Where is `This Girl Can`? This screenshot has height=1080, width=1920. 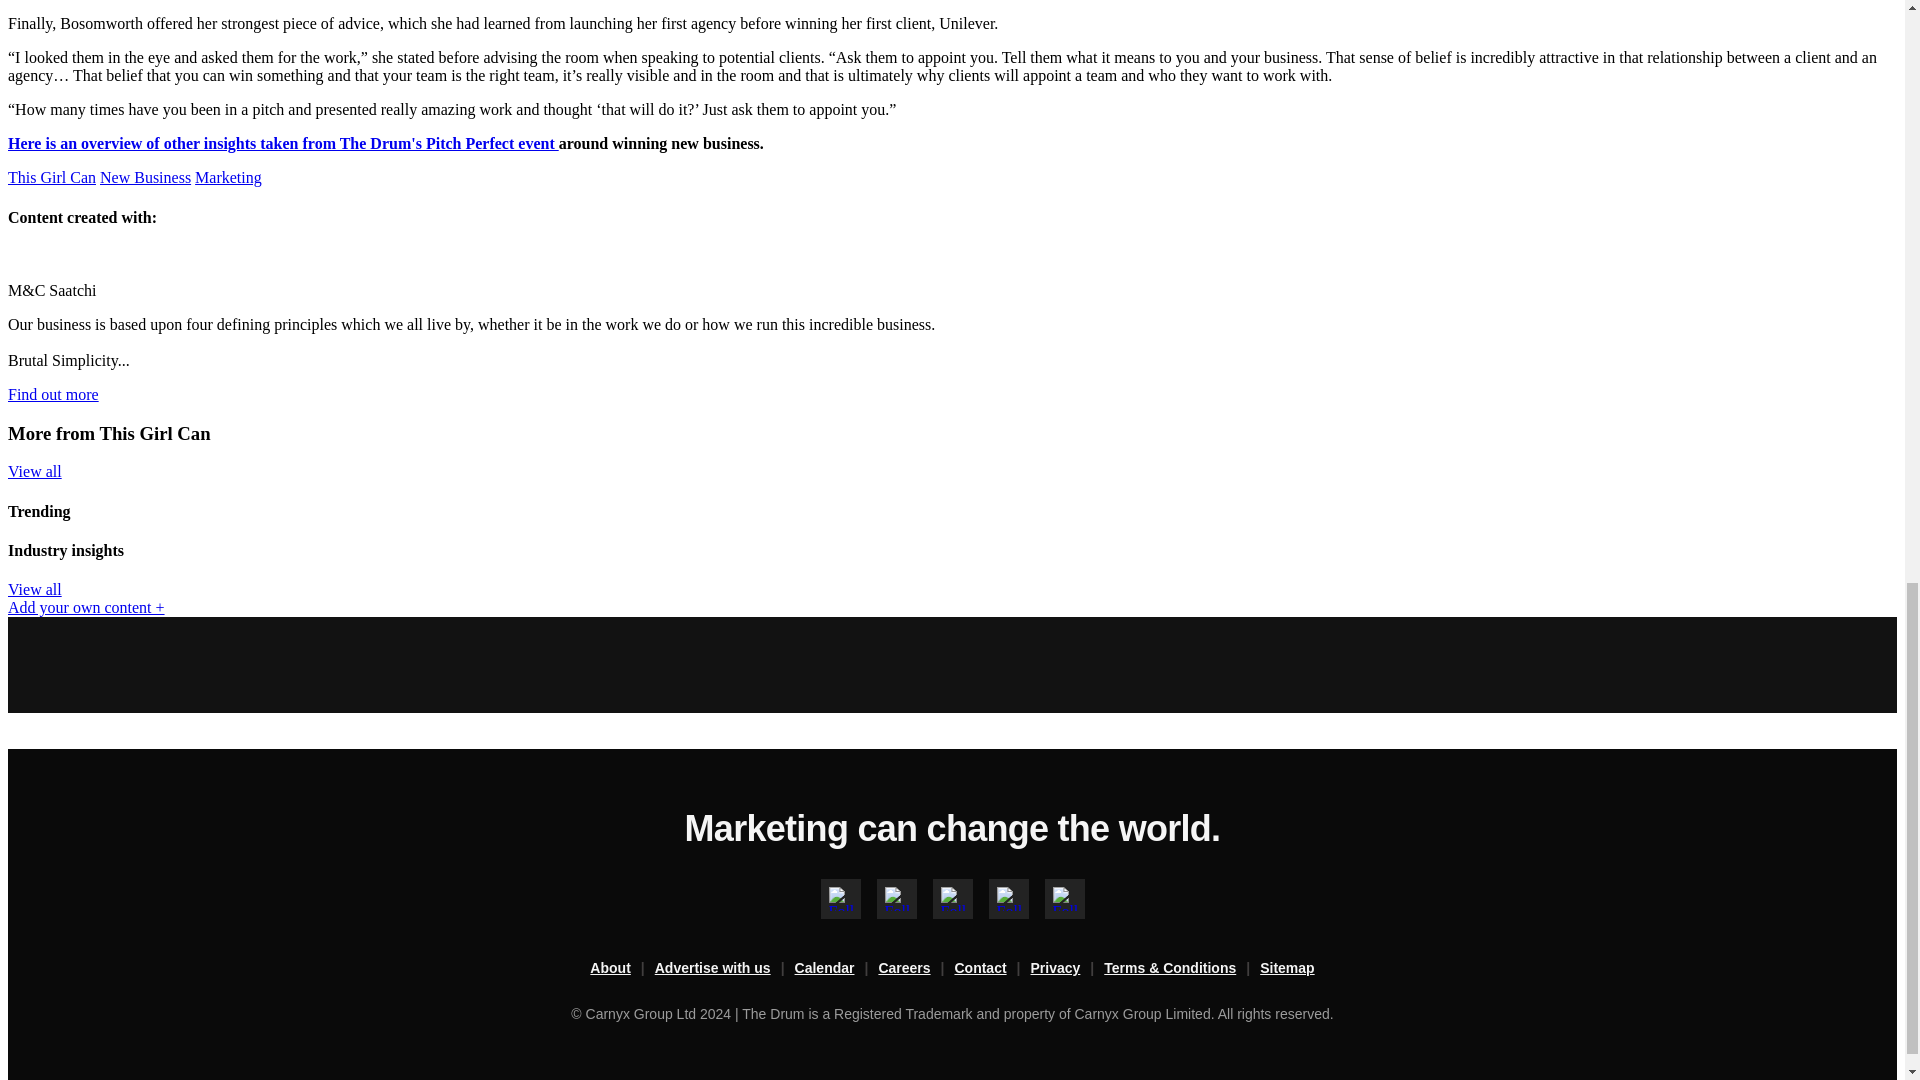
This Girl Can is located at coordinates (52, 176).